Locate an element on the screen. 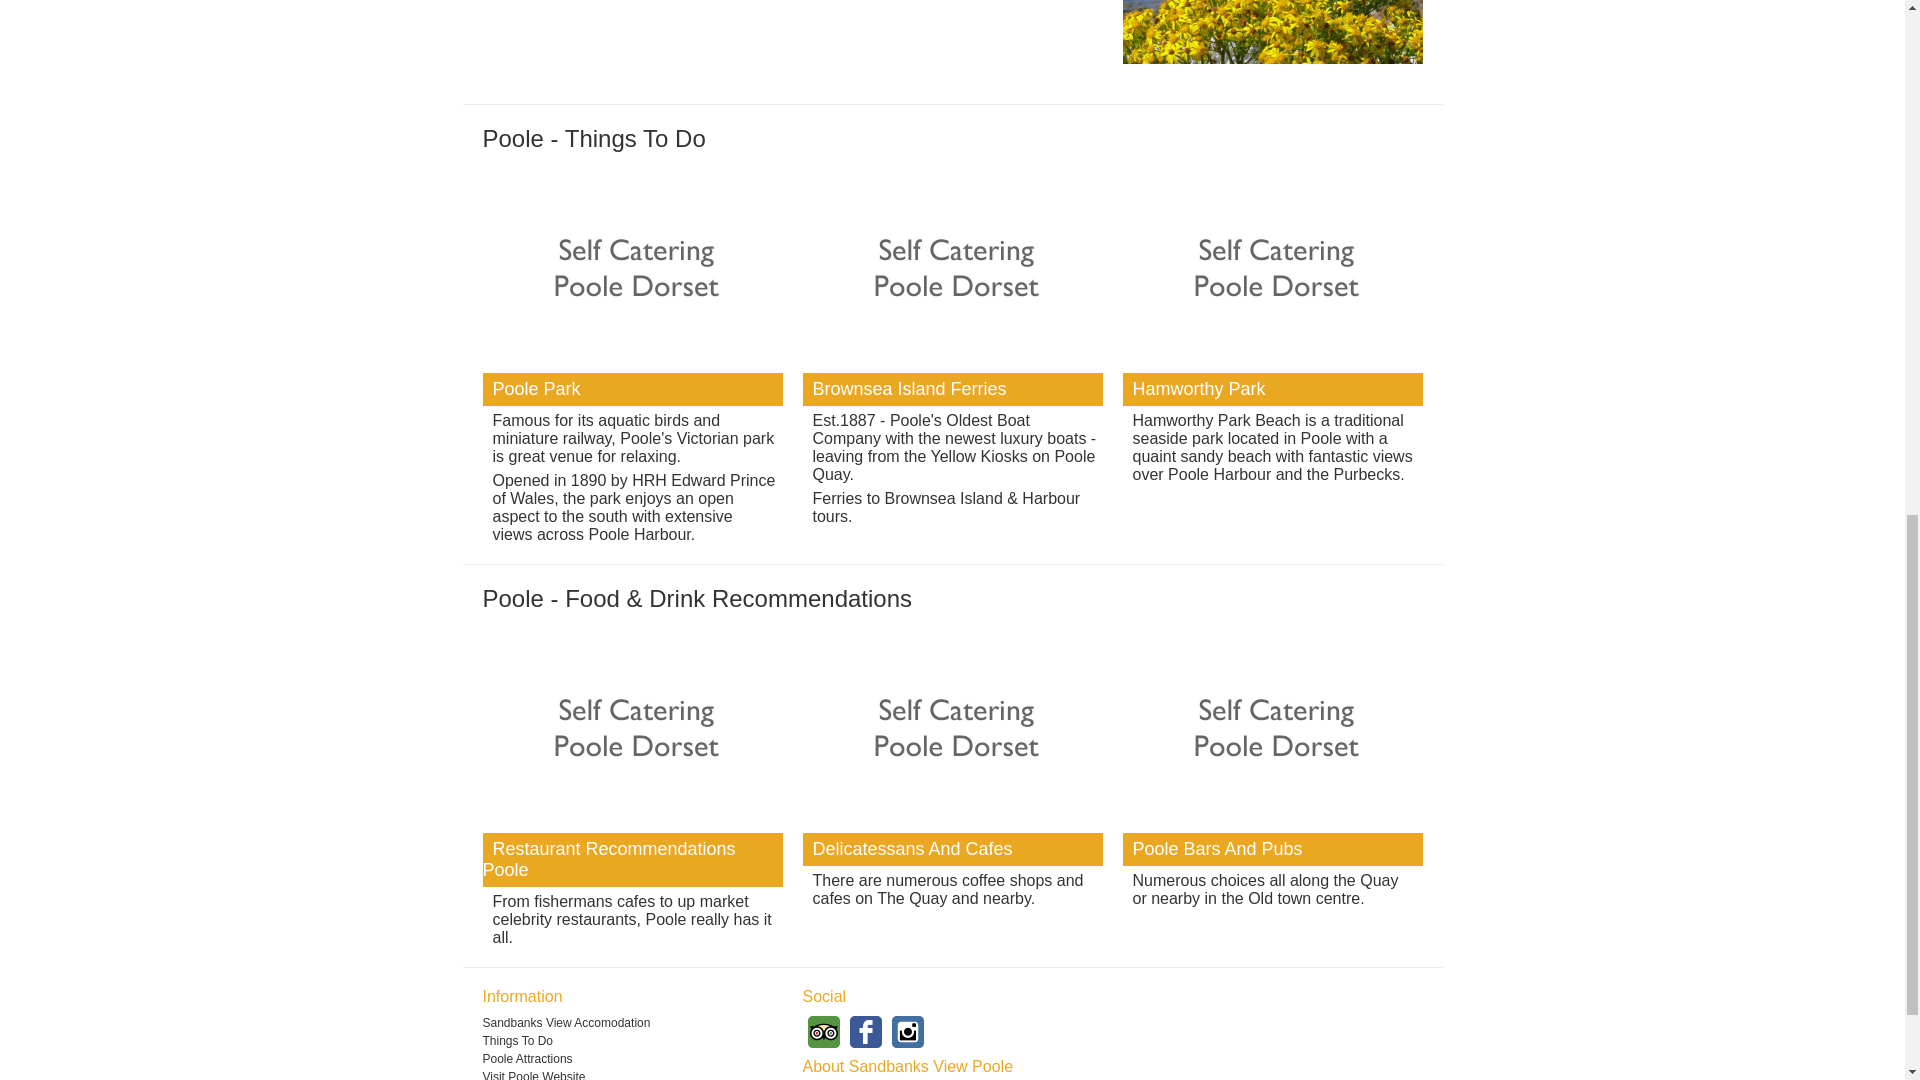  Sandbanks View Accomodation is located at coordinates (631, 1023).